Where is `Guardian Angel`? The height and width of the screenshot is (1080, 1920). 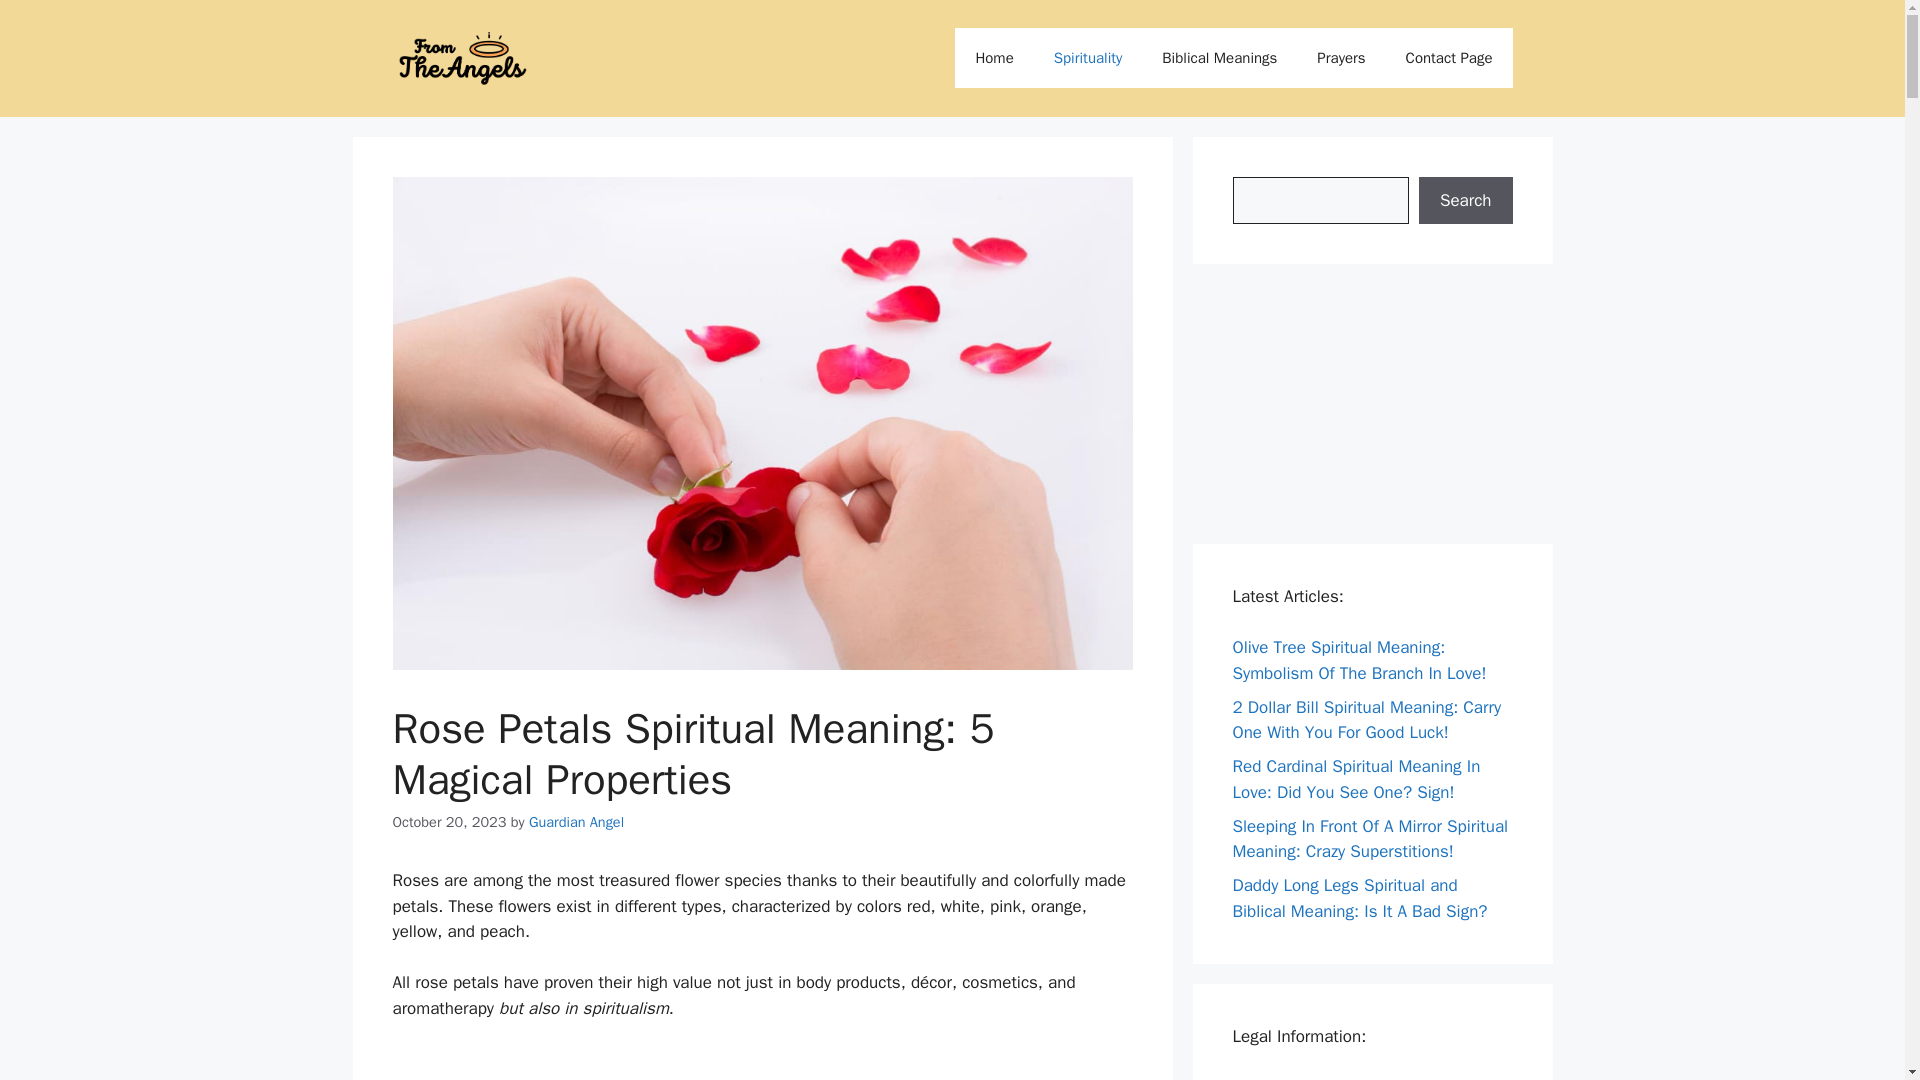 Guardian Angel is located at coordinates (576, 822).